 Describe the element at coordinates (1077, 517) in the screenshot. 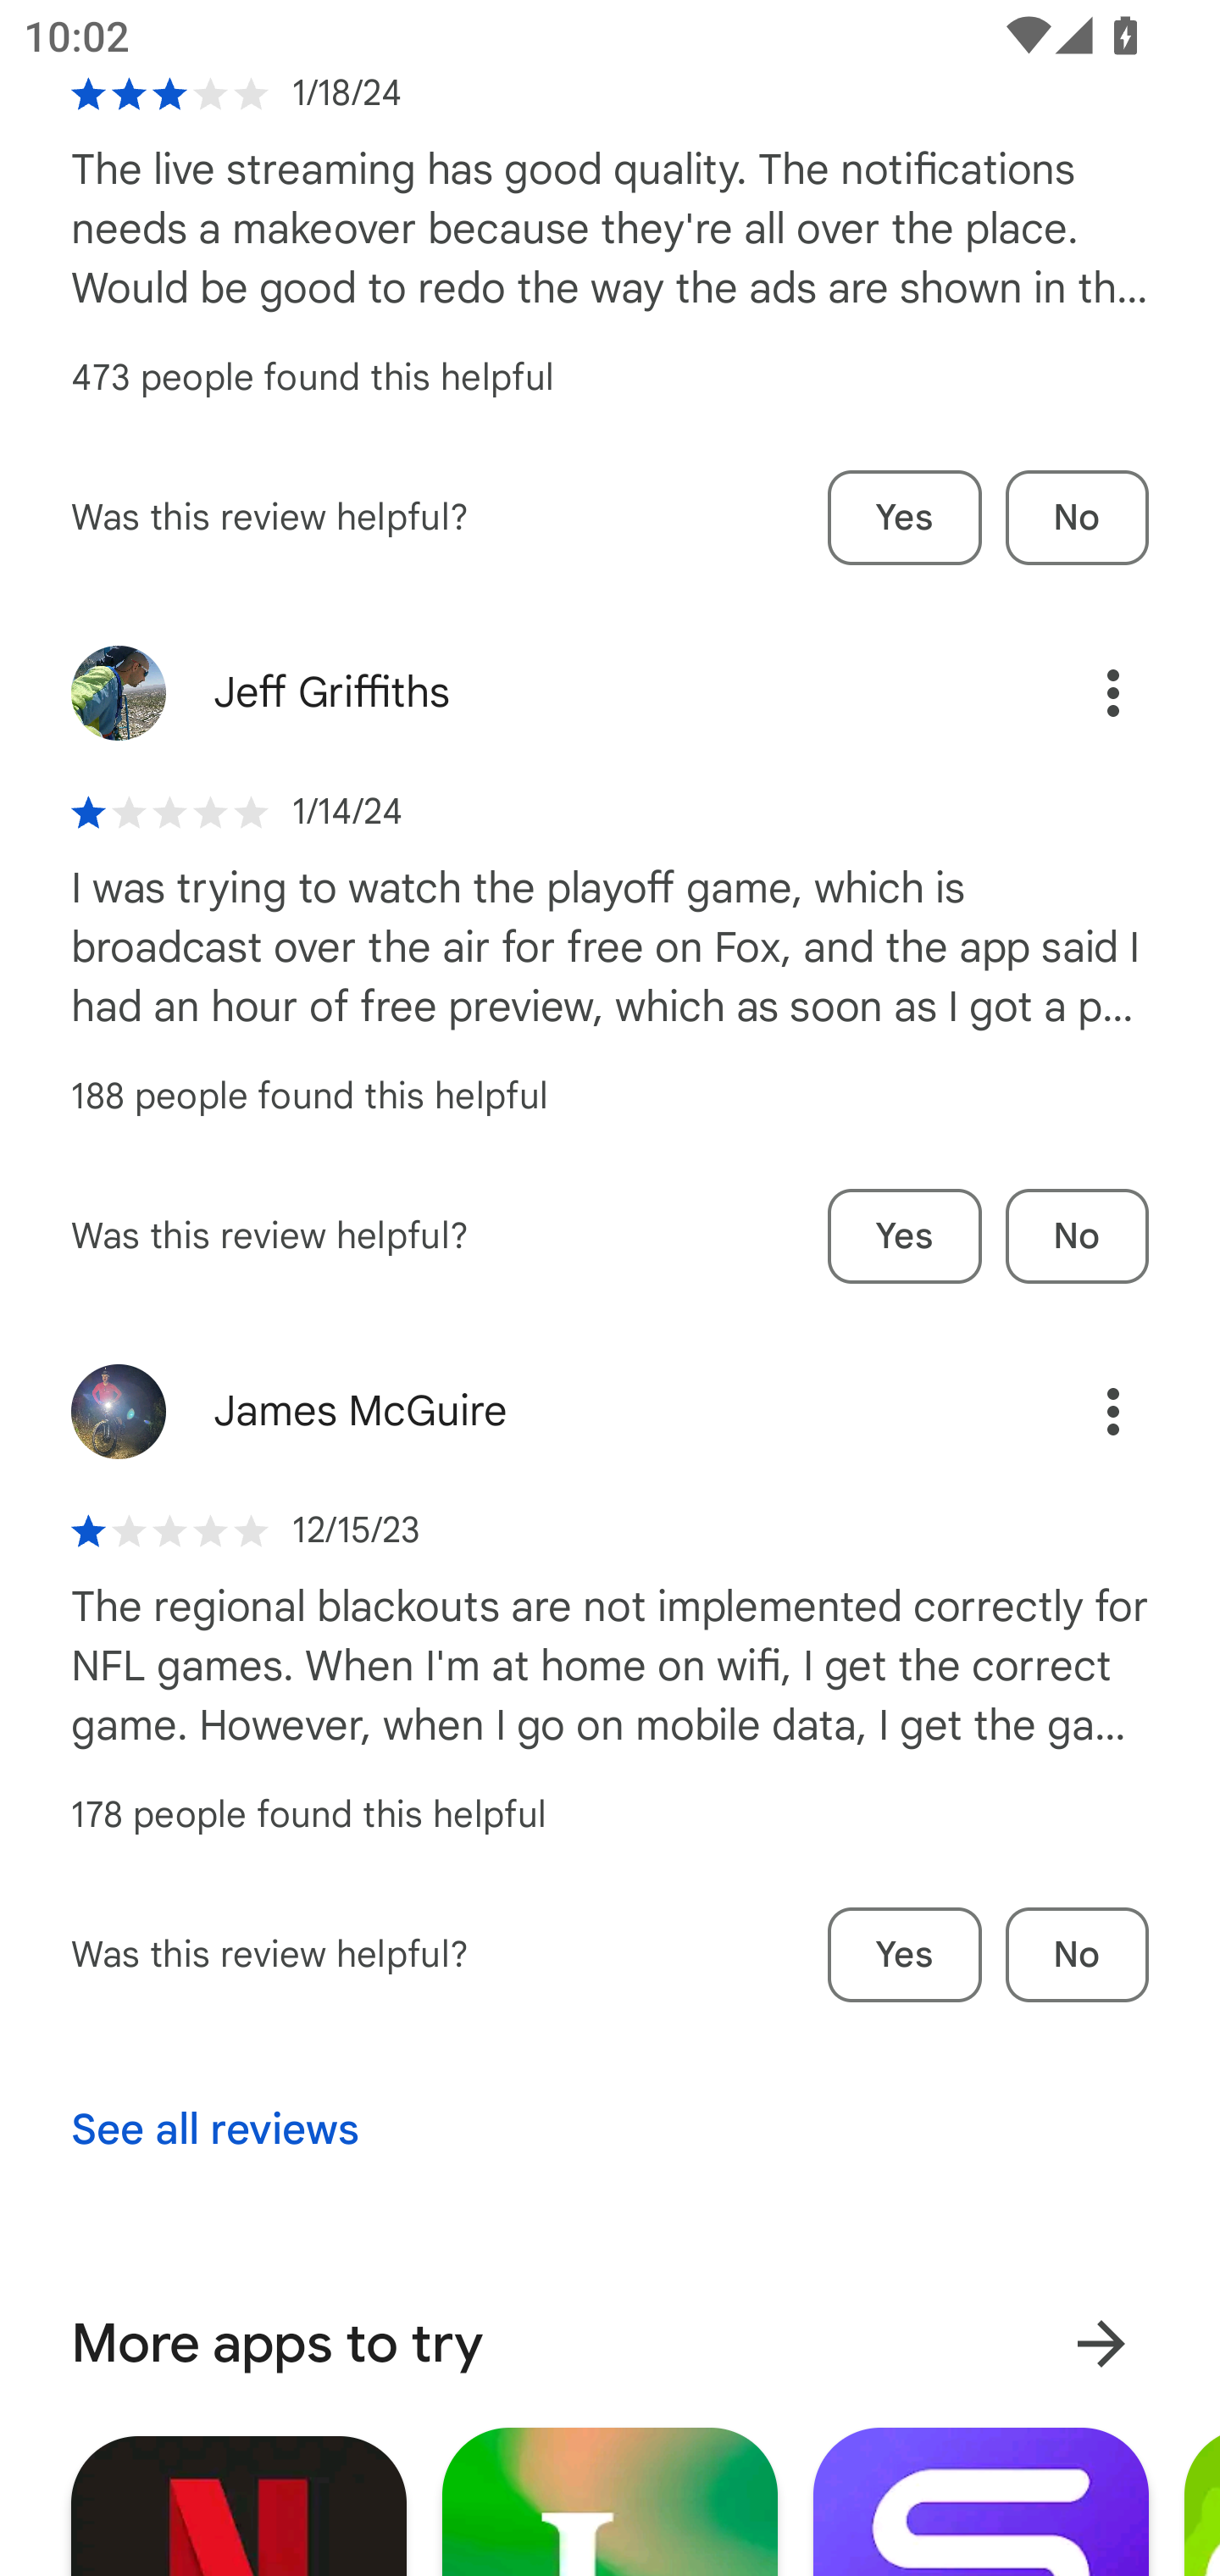

I see `No` at that location.